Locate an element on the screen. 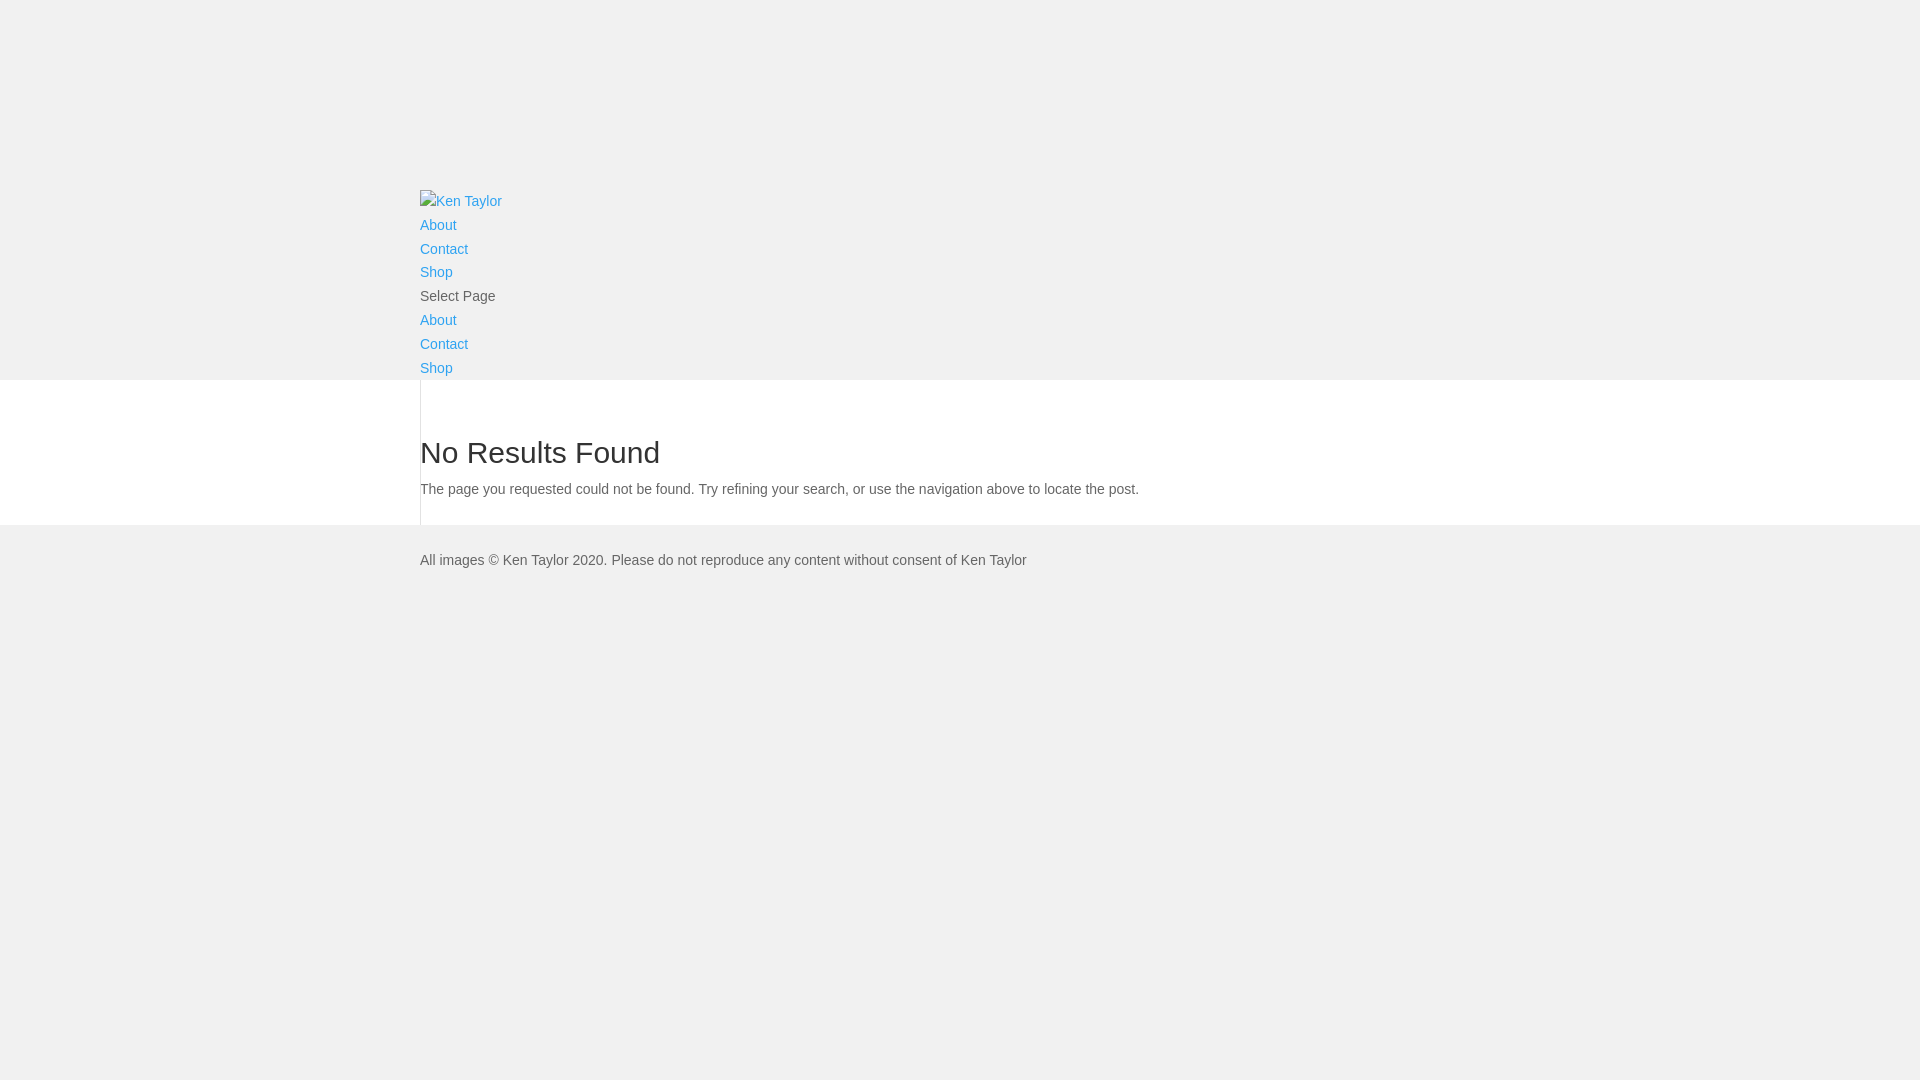 This screenshot has width=1920, height=1080. Shop is located at coordinates (436, 272).